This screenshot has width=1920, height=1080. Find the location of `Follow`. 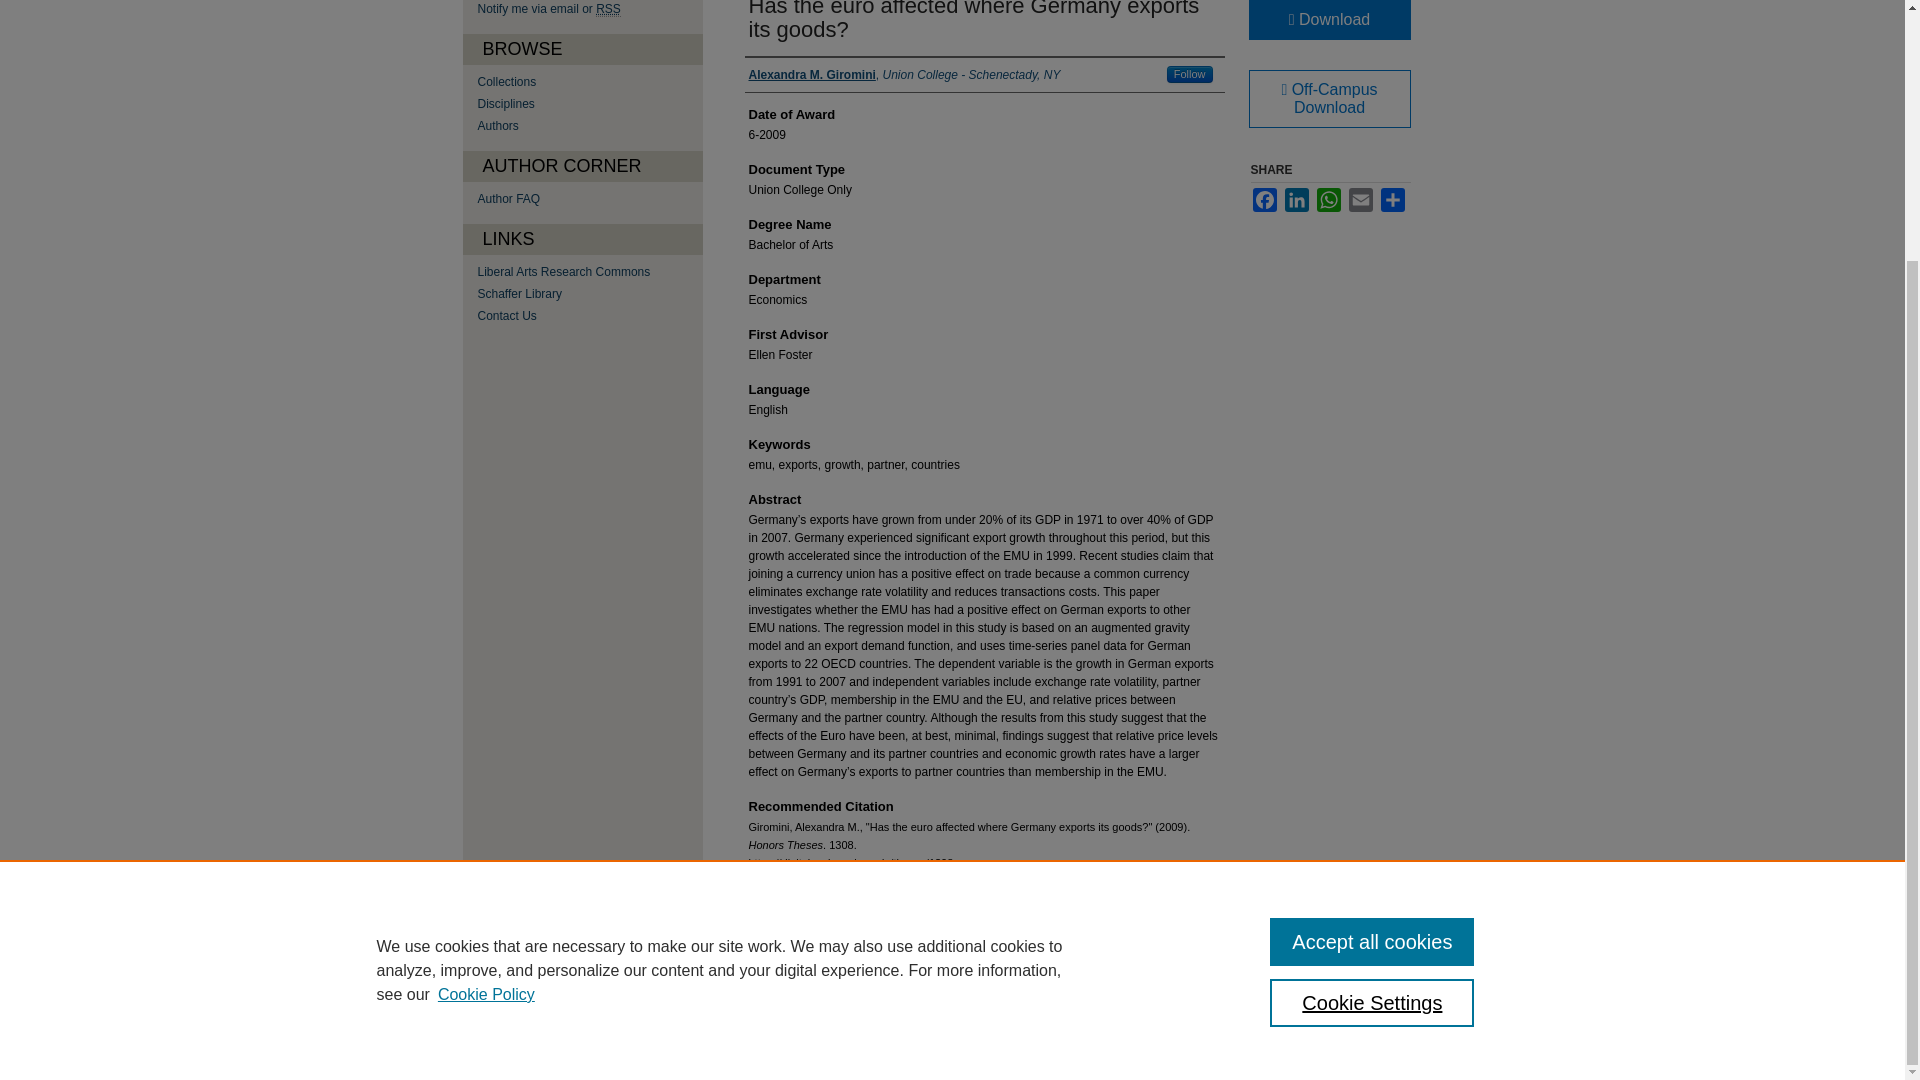

Follow is located at coordinates (1190, 74).